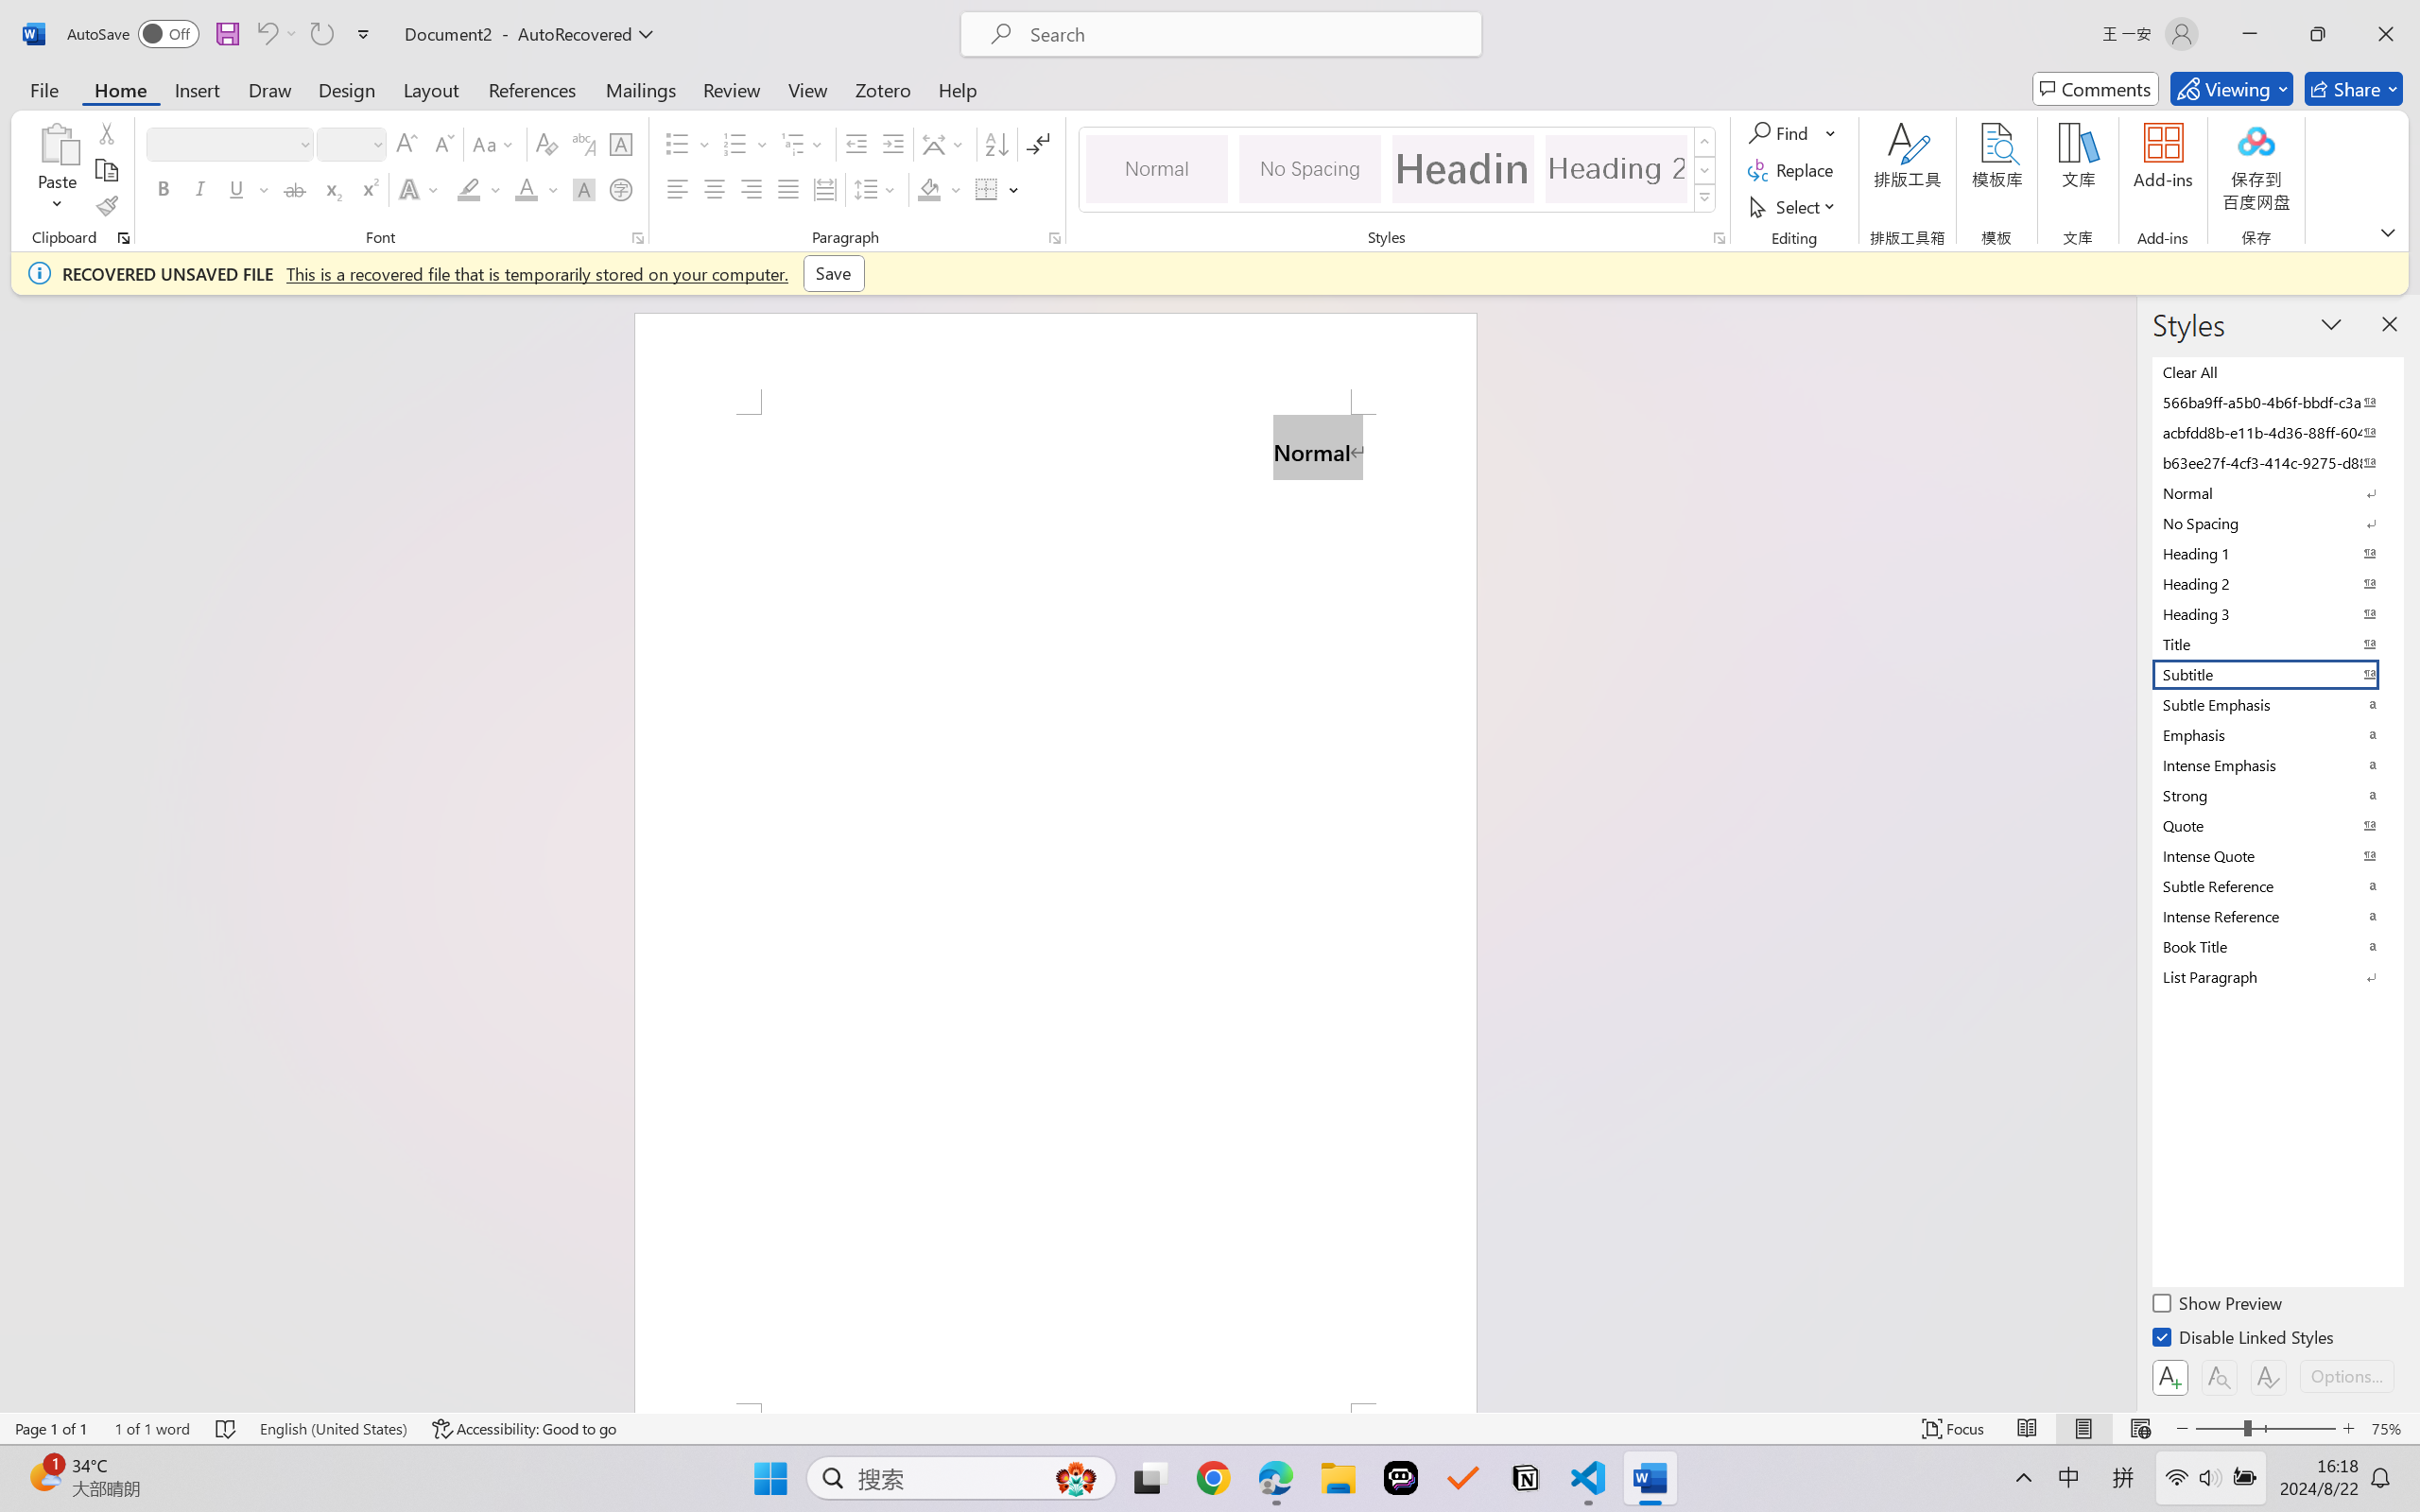 The width and height of the screenshot is (2420, 1512). I want to click on Shading RGB(0, 0, 0), so click(928, 189).